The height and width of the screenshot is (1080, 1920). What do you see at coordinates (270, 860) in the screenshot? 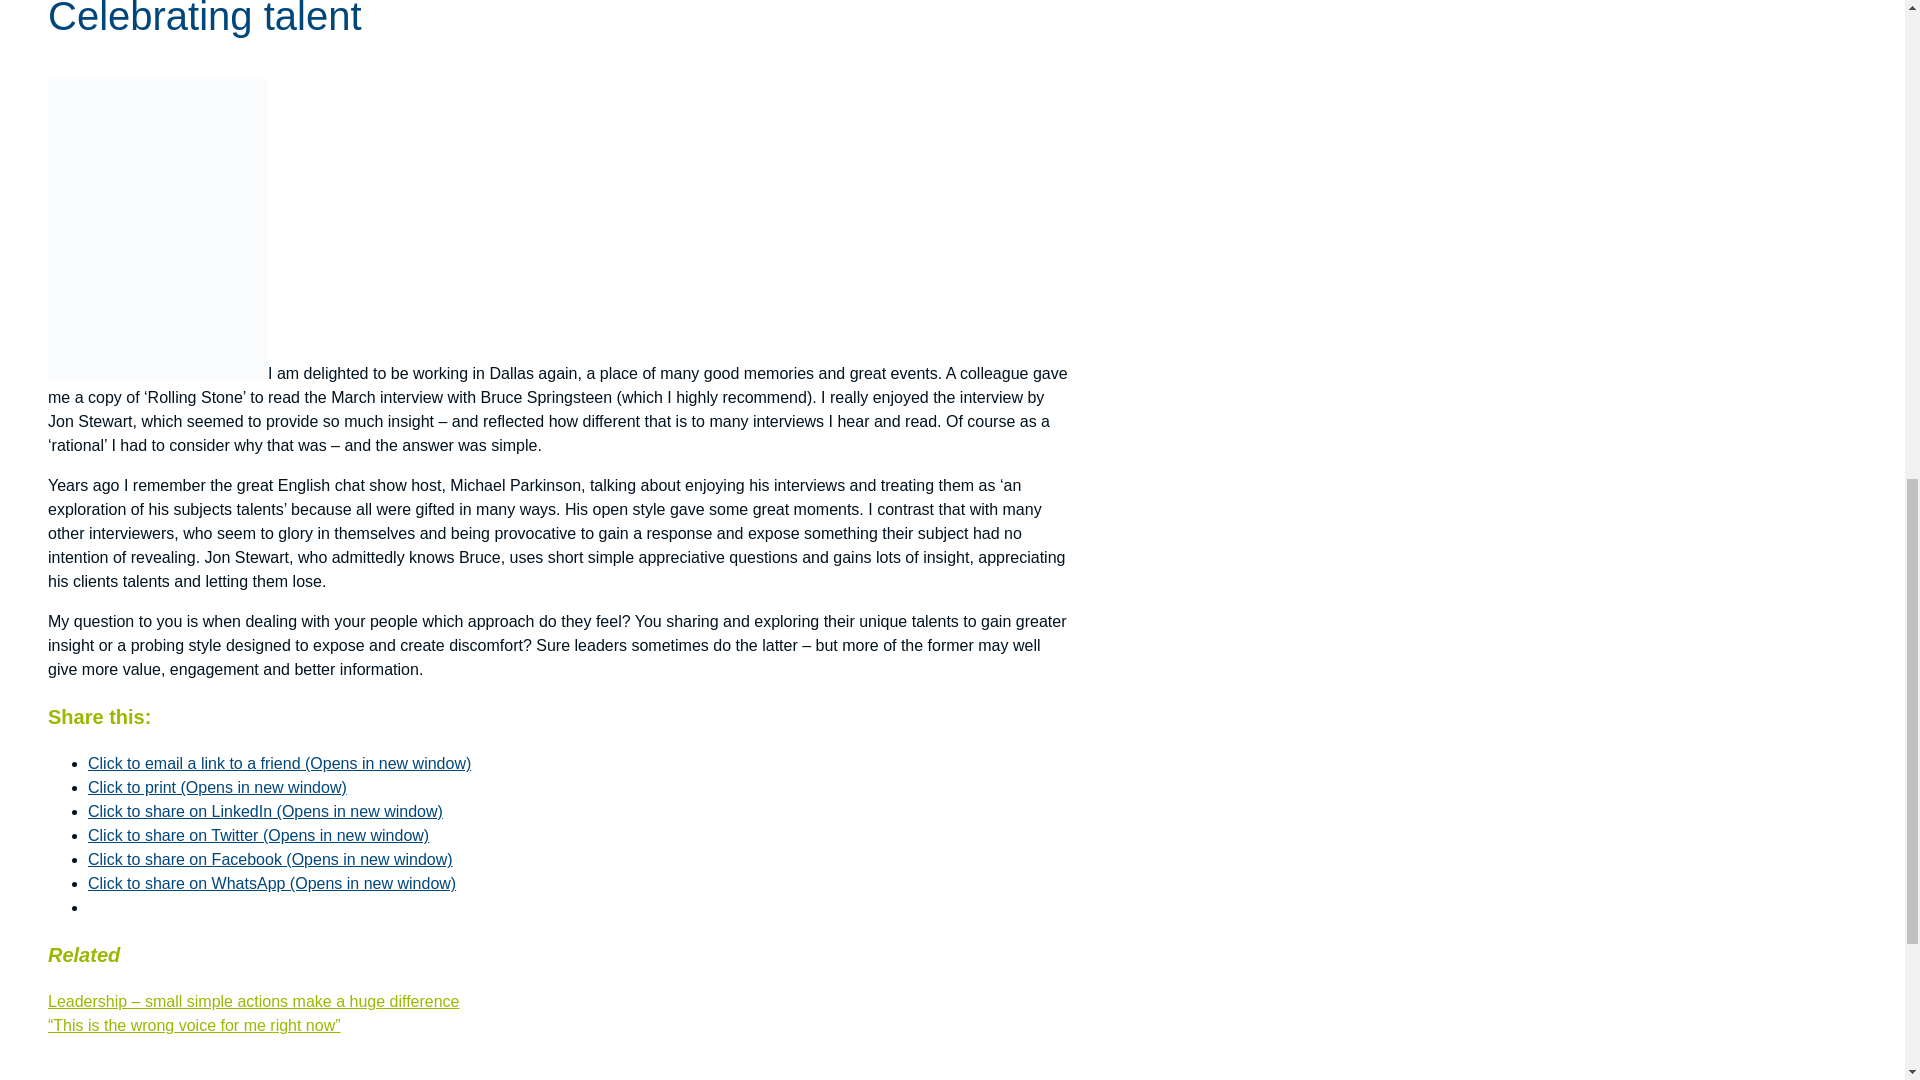
I see `Click to share on Facebook` at bounding box center [270, 860].